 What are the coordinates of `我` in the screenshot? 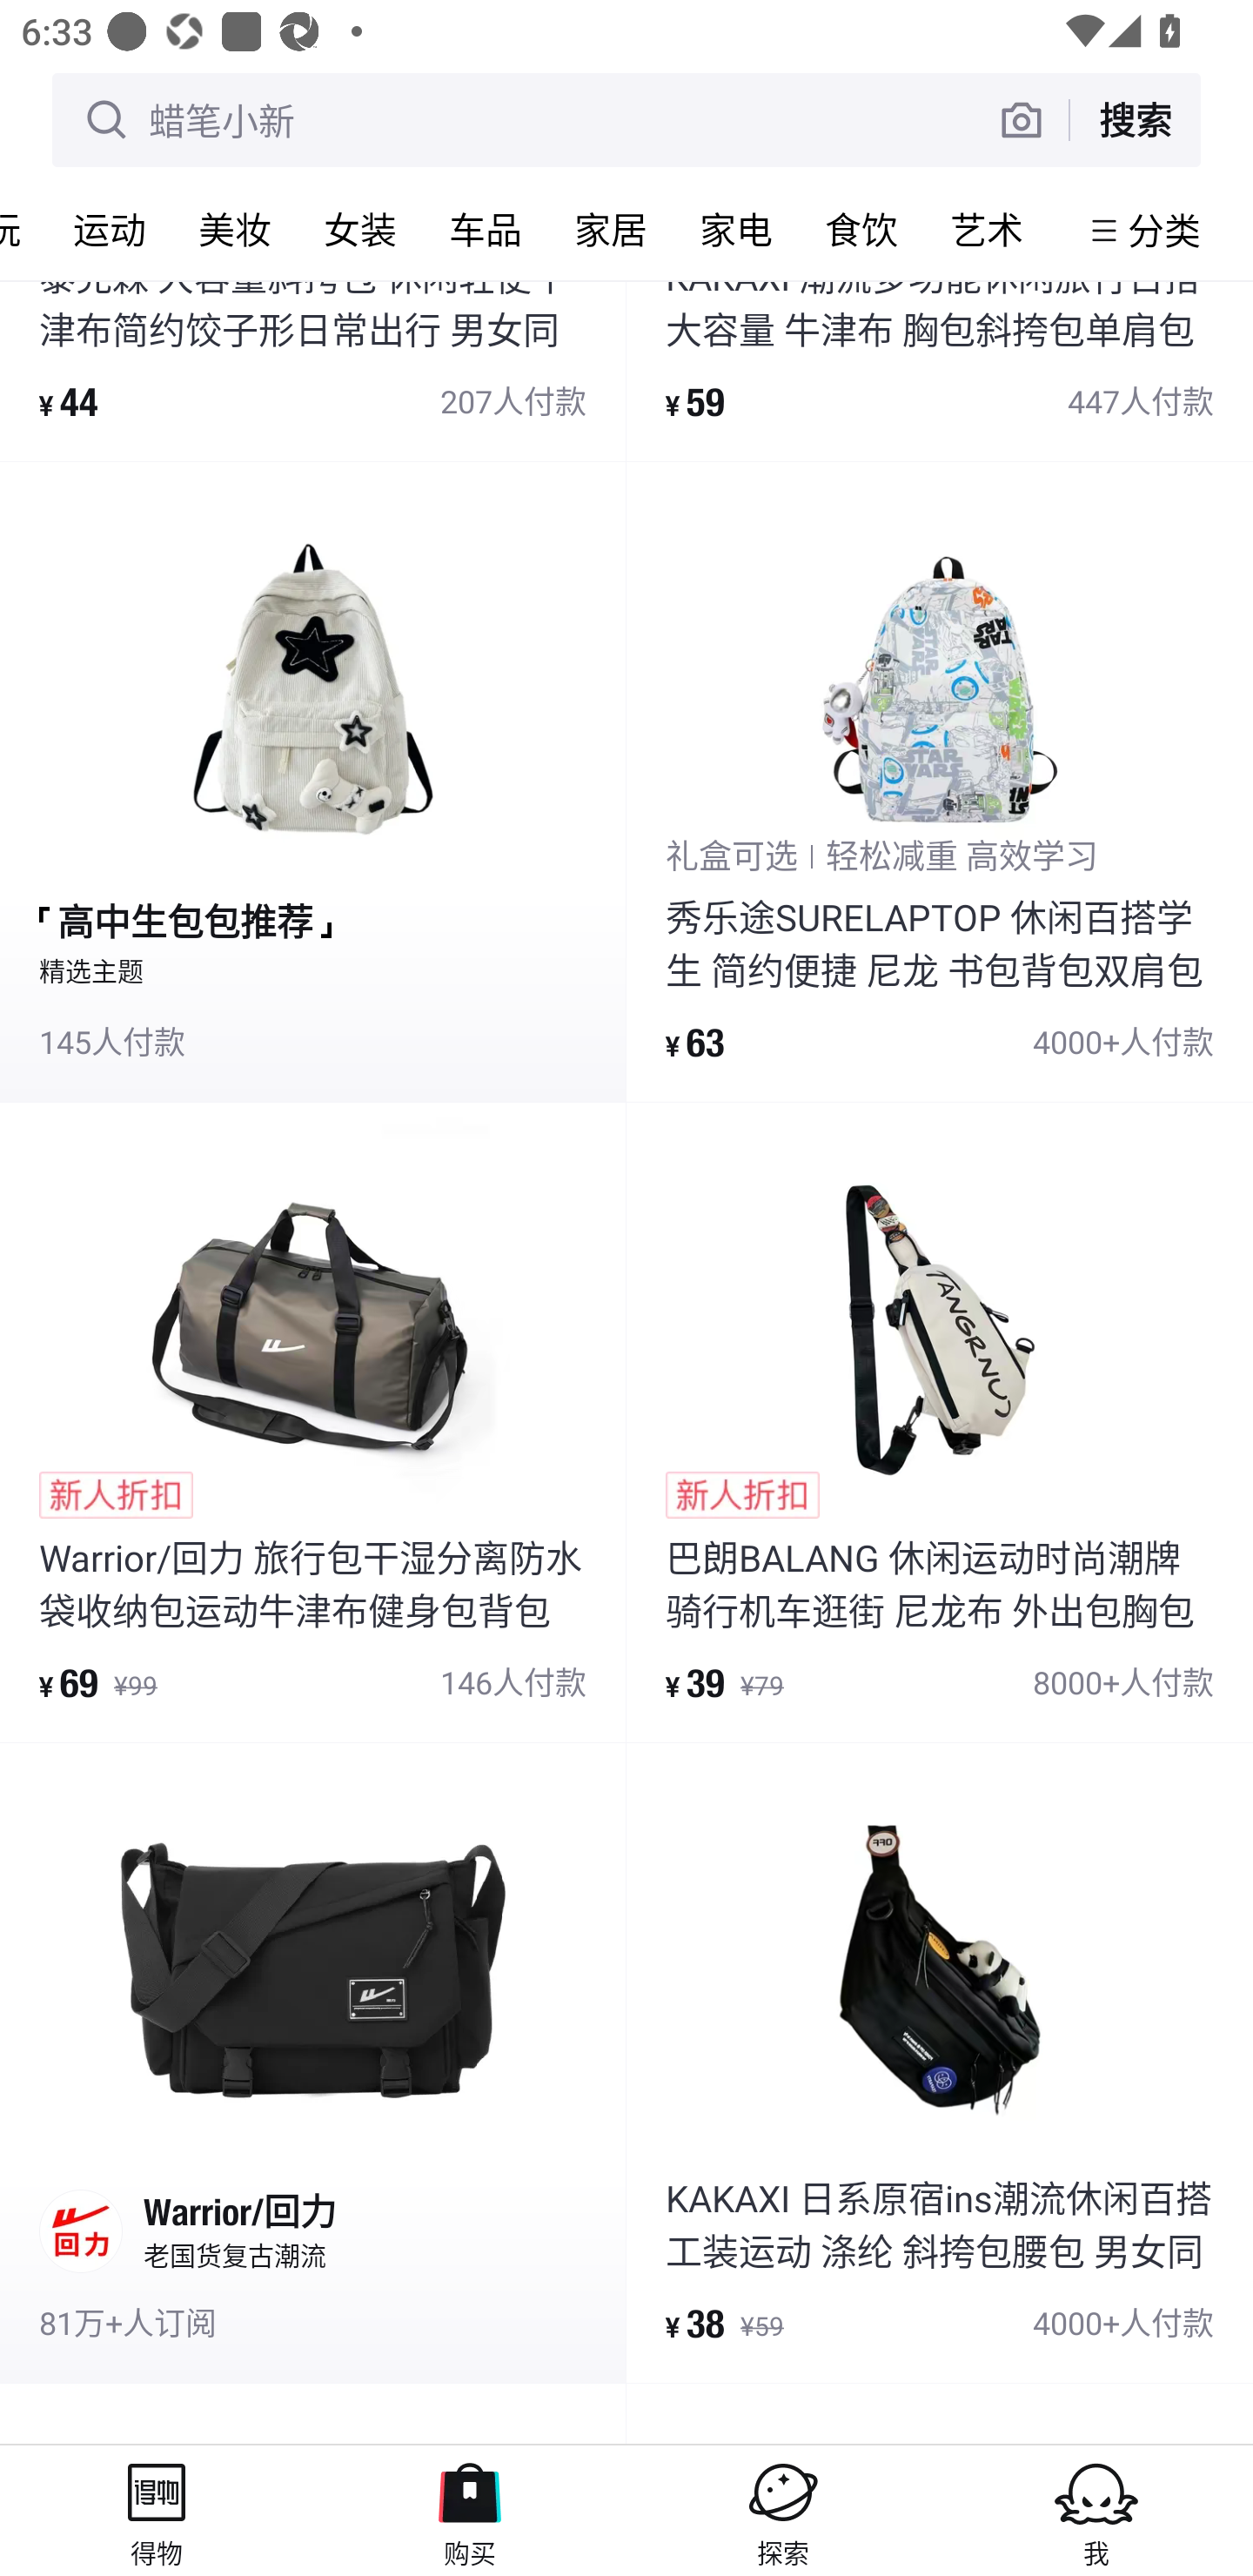 It's located at (1096, 2510).